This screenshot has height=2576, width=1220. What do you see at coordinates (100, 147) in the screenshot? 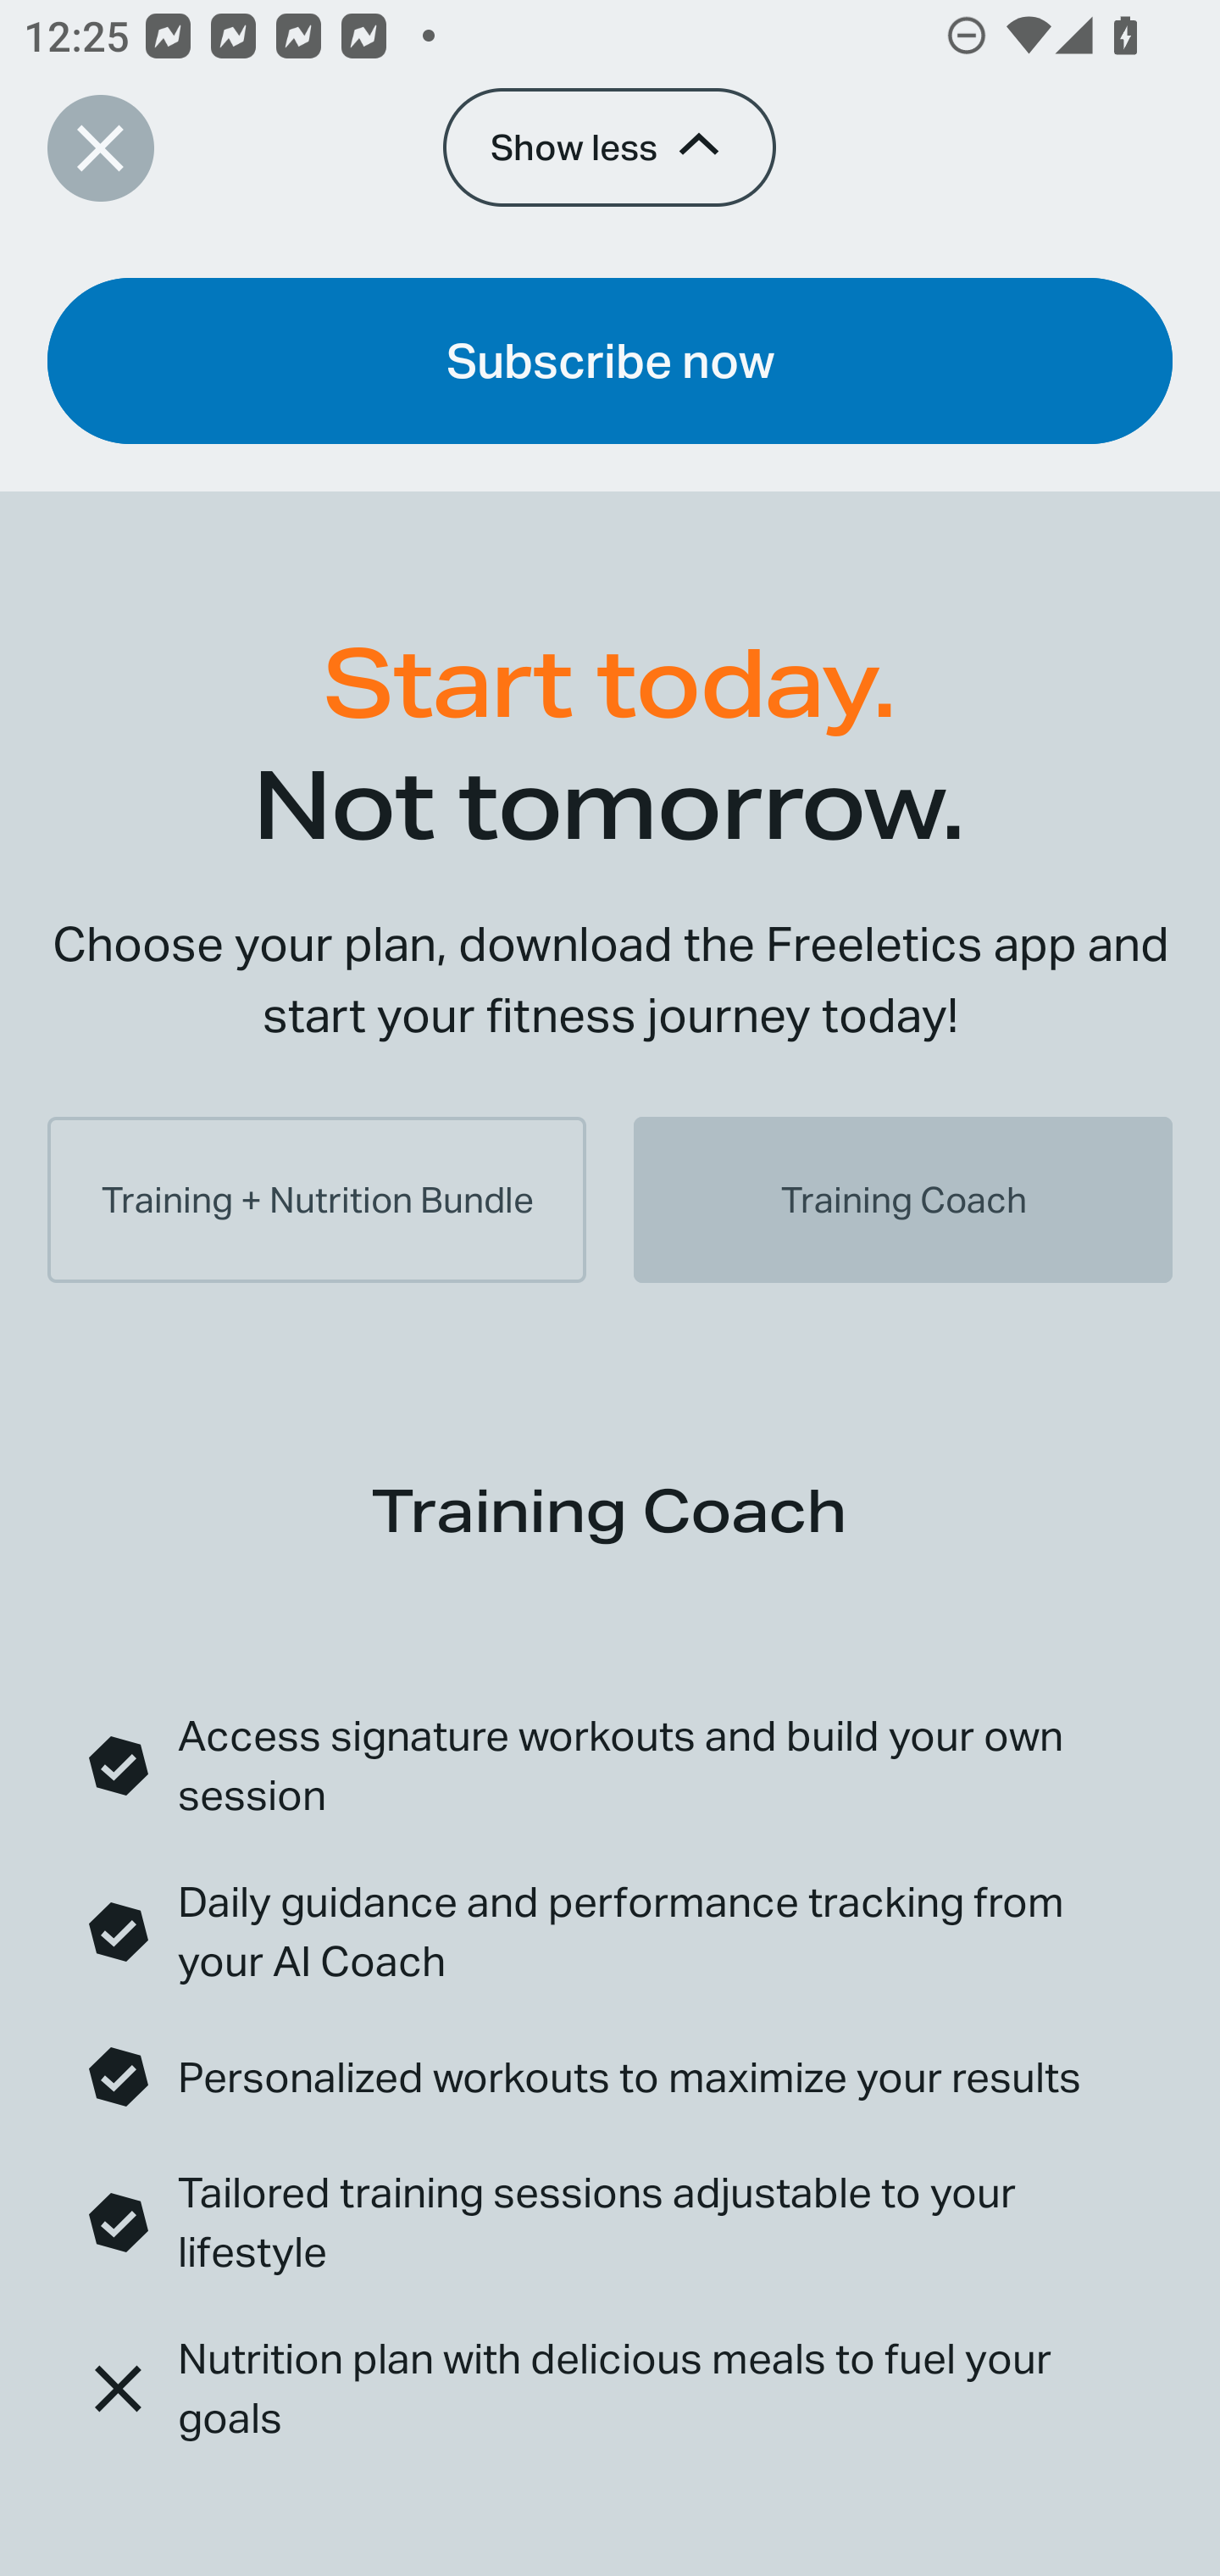
I see `Close` at bounding box center [100, 147].